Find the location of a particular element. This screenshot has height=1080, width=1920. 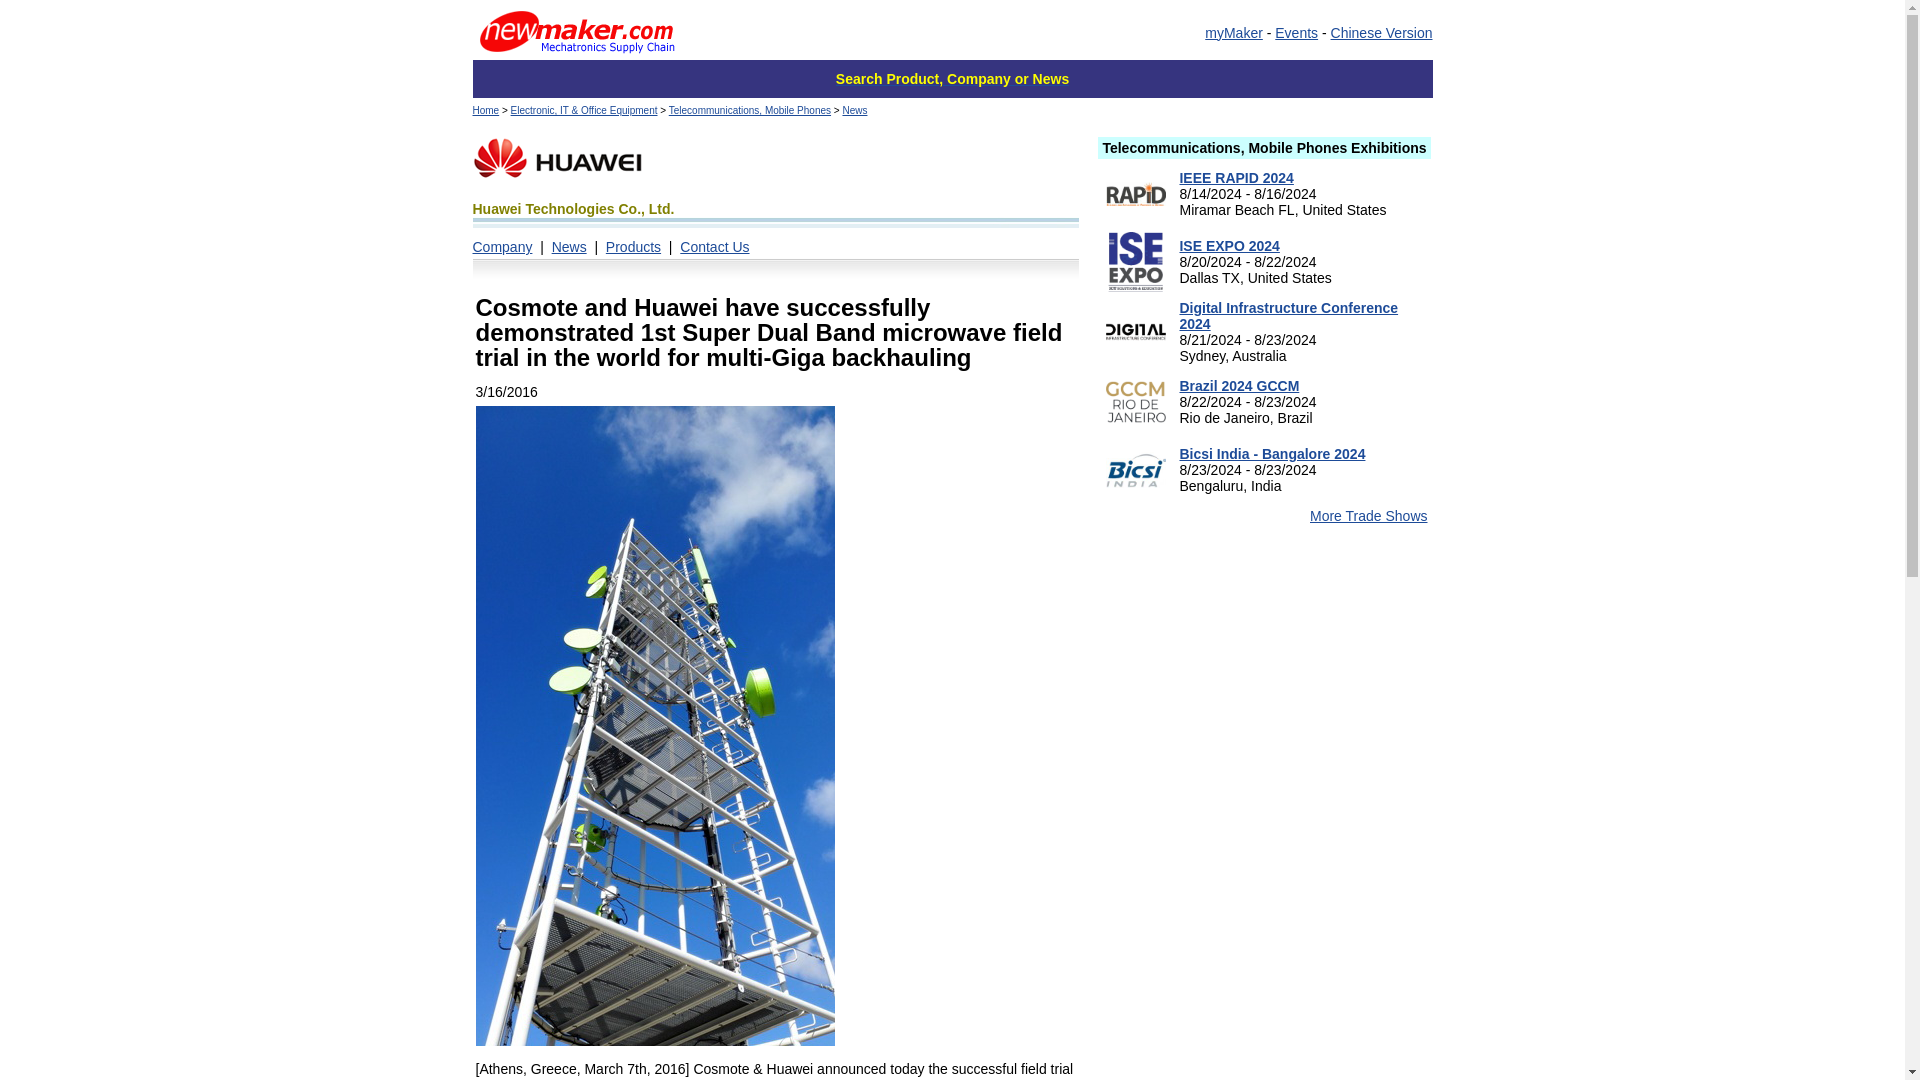

ISE EXPO 2024 is located at coordinates (1228, 245).